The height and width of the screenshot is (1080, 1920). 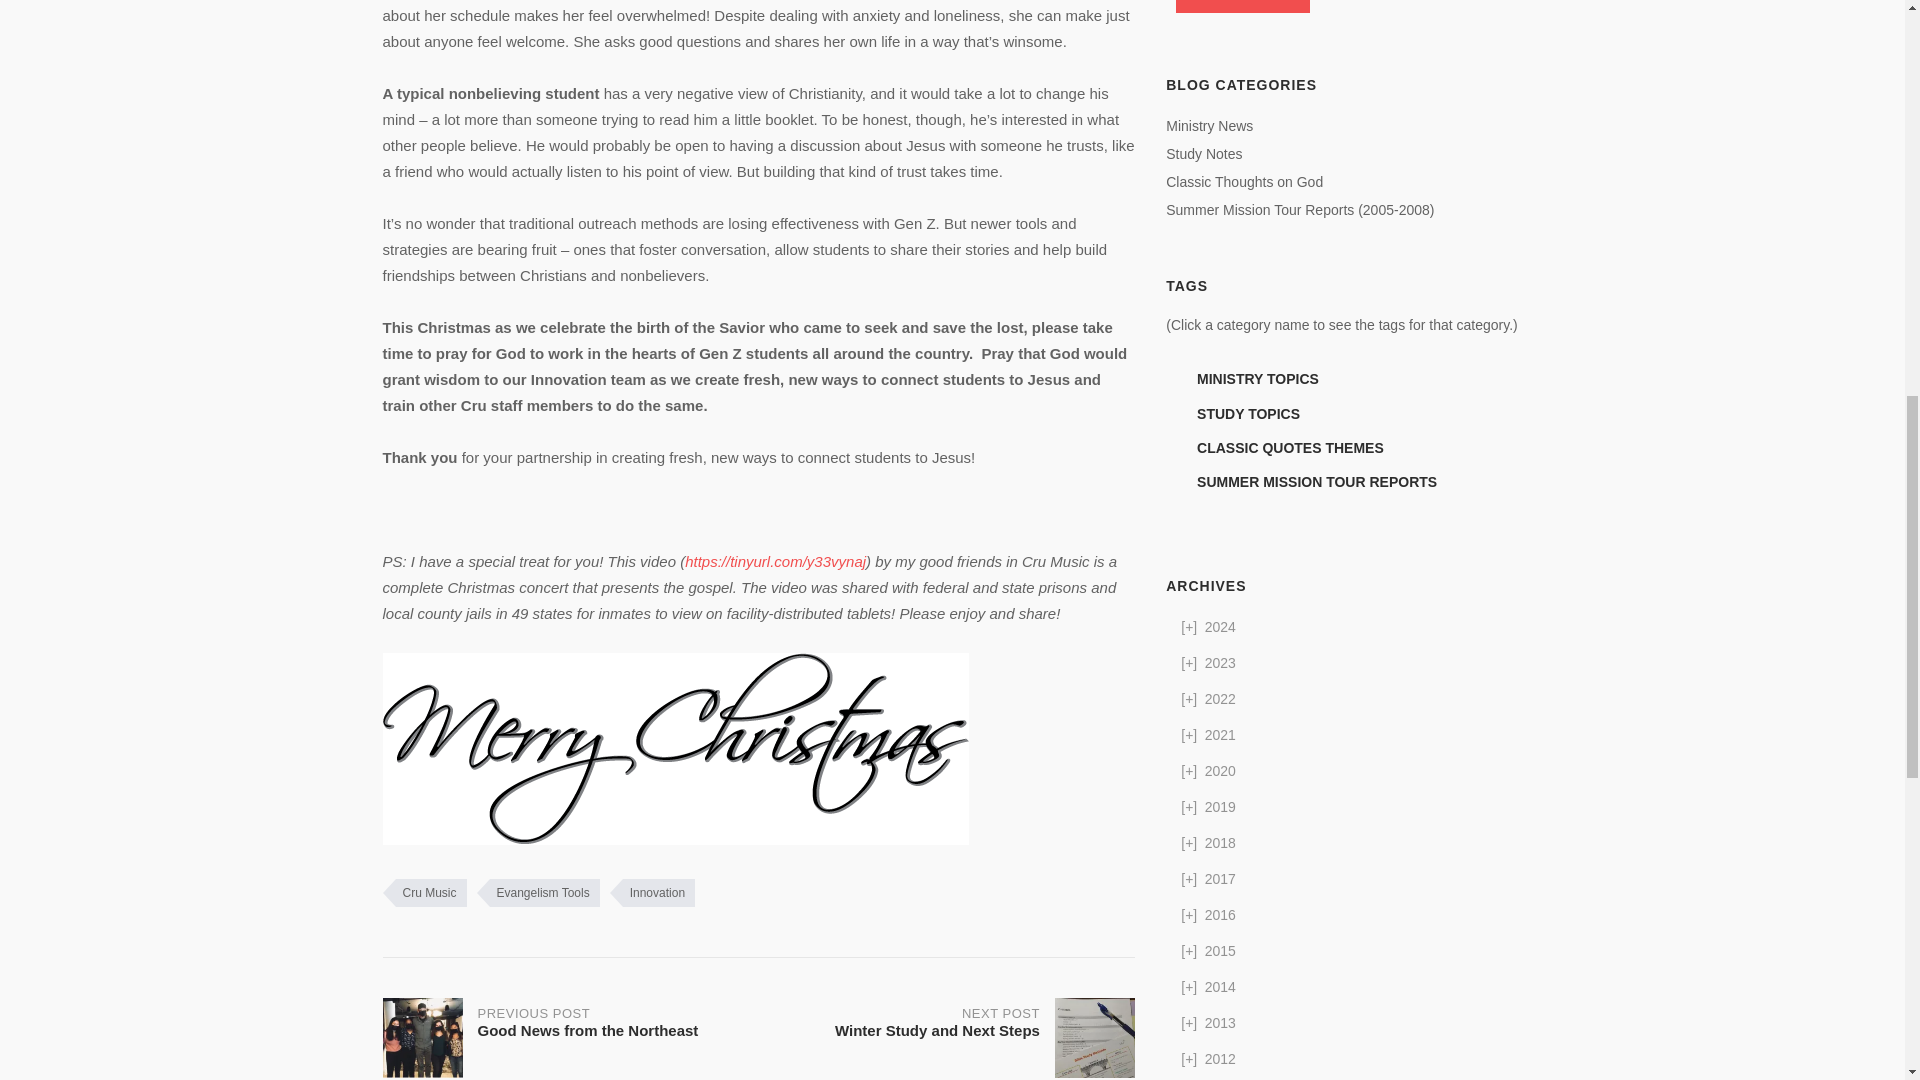 I want to click on SUBSCRIBE, so click(x=570, y=1037).